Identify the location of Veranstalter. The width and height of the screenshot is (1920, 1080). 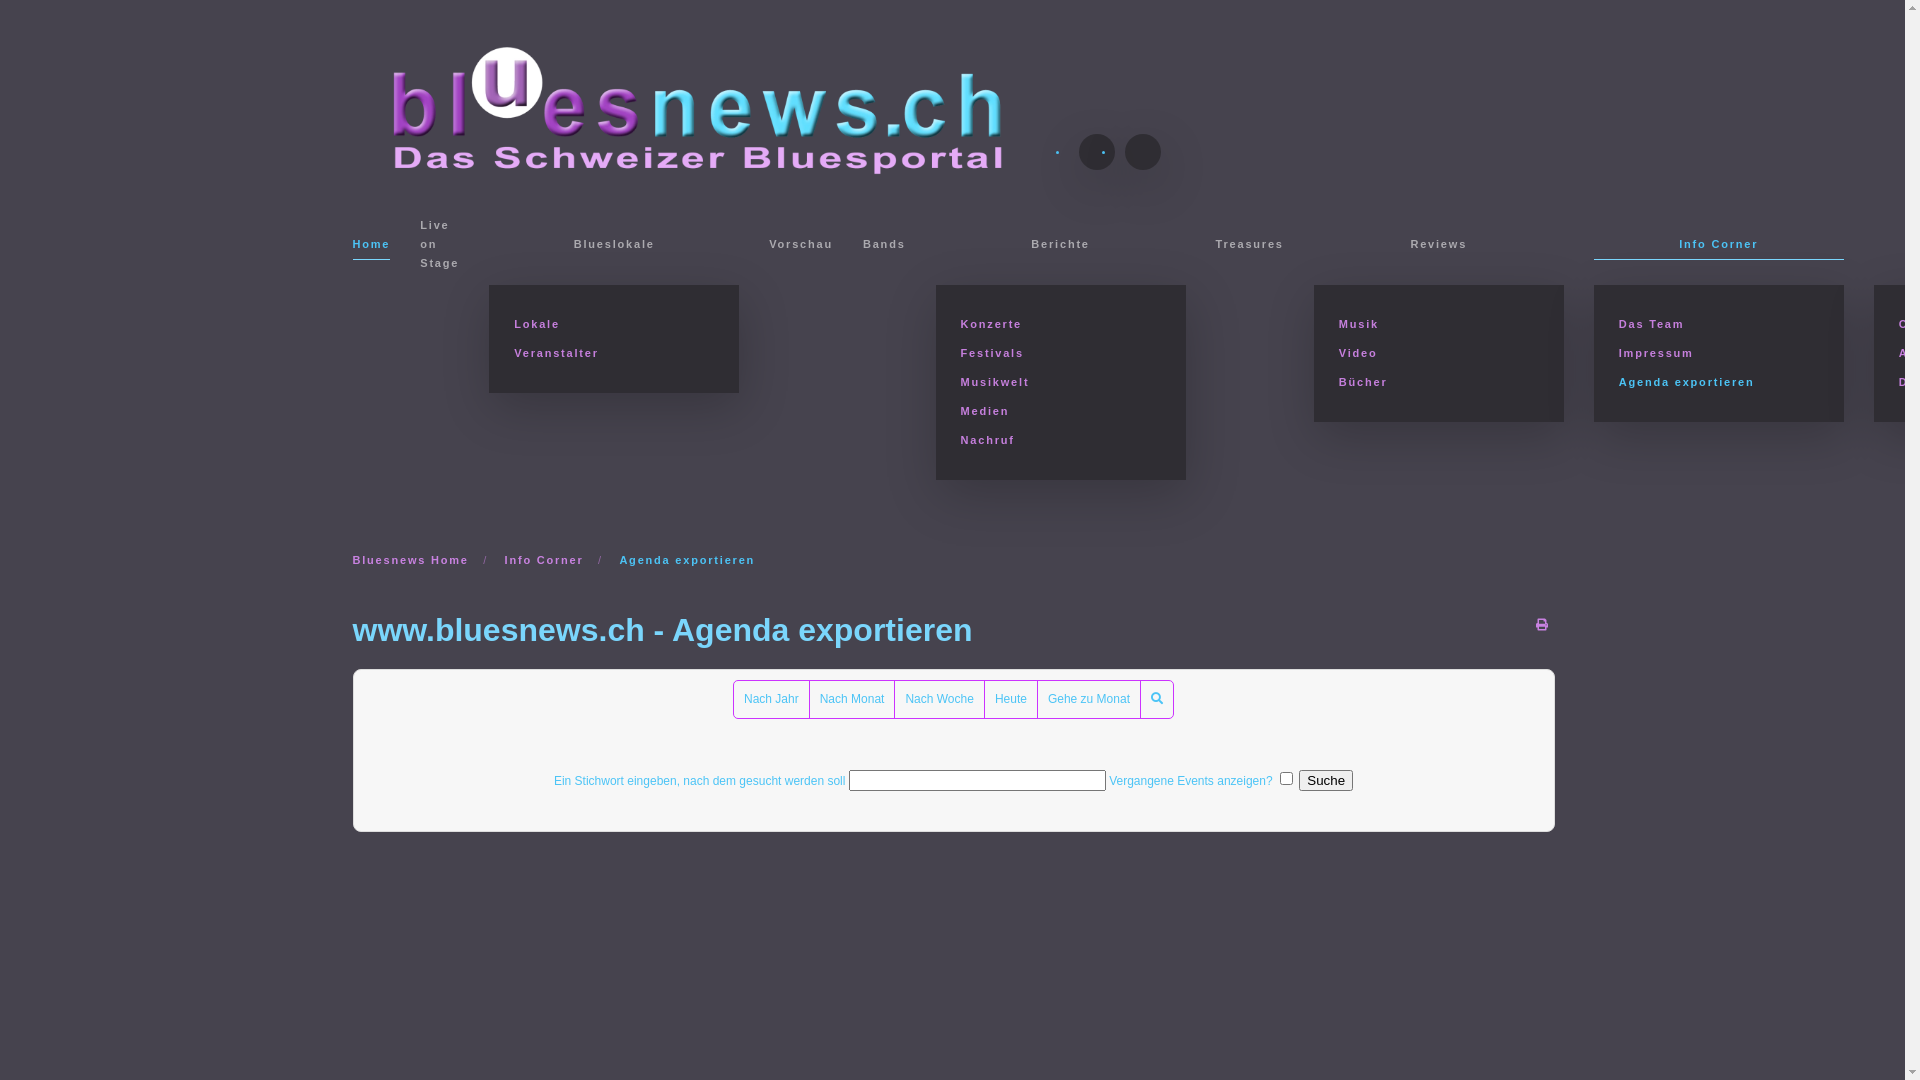
(614, 354).